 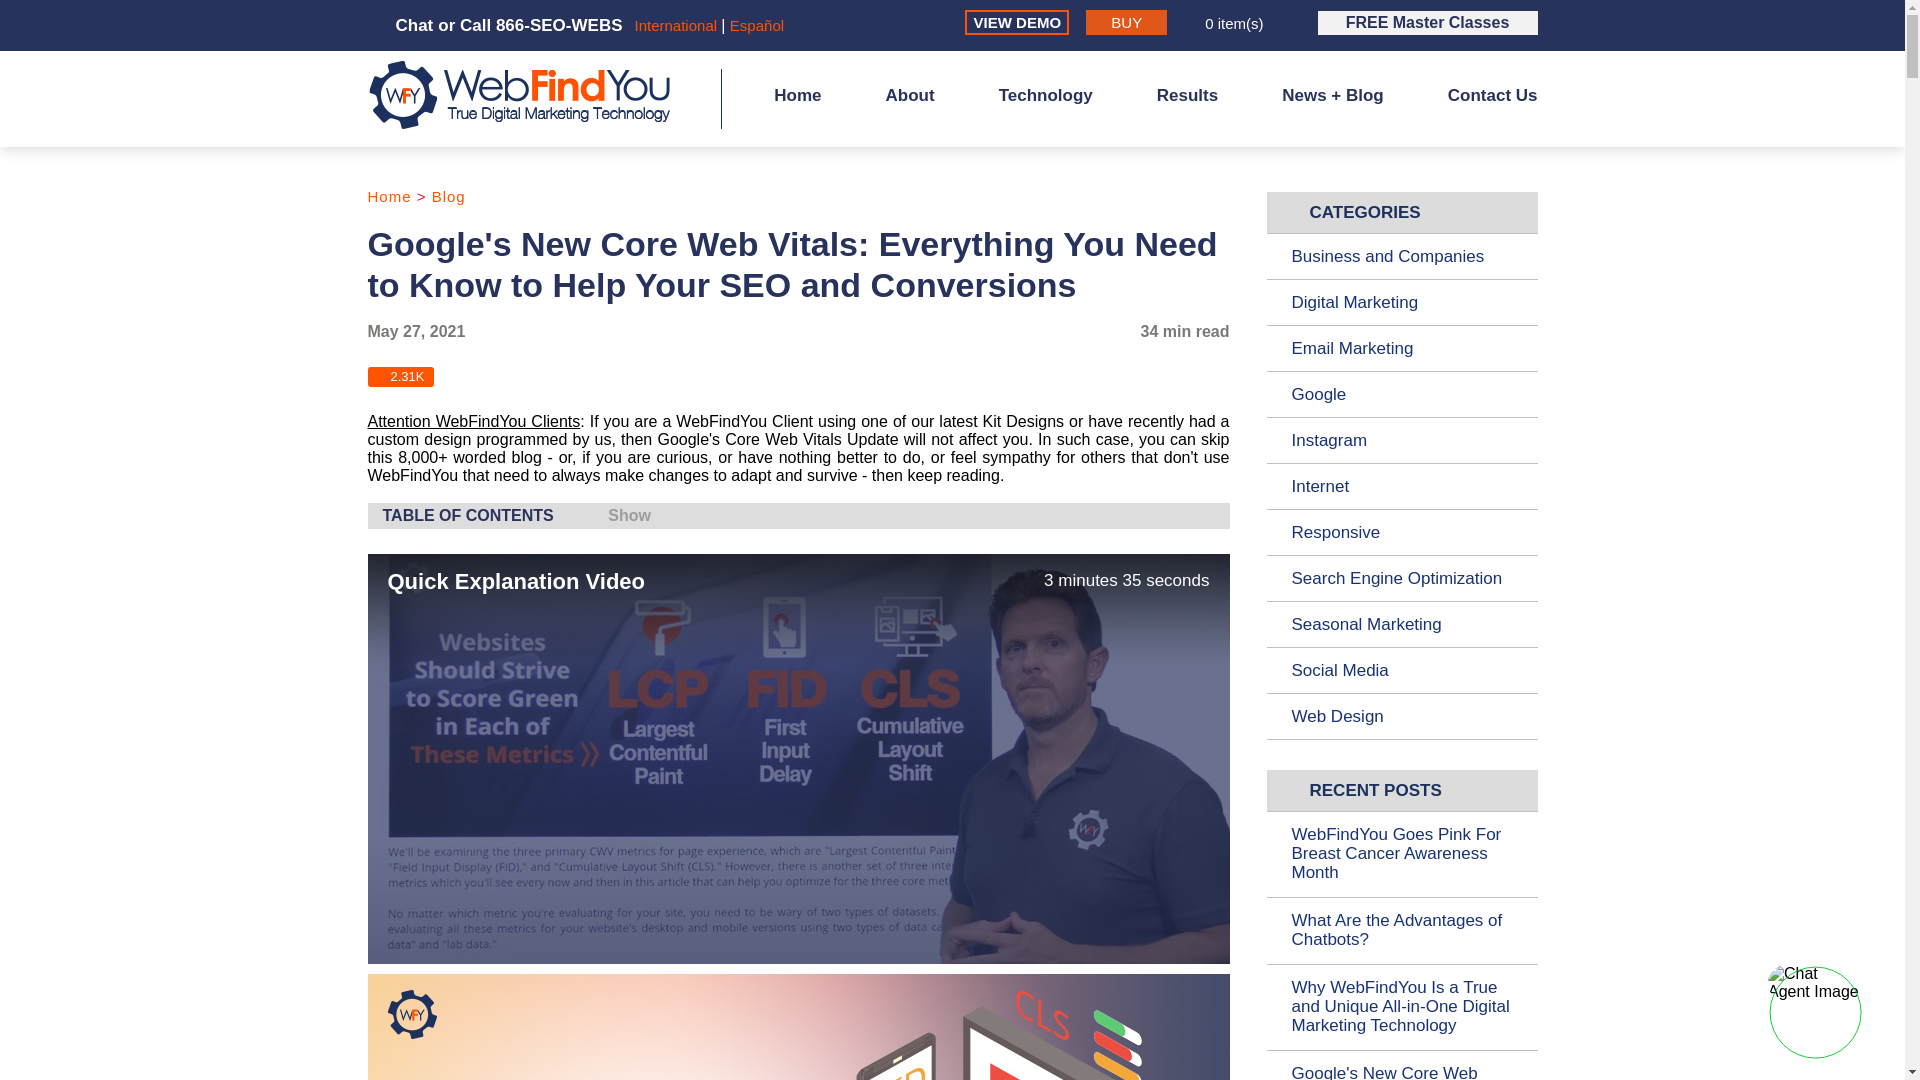 What do you see at coordinates (677, 25) in the screenshot?
I see `International` at bounding box center [677, 25].